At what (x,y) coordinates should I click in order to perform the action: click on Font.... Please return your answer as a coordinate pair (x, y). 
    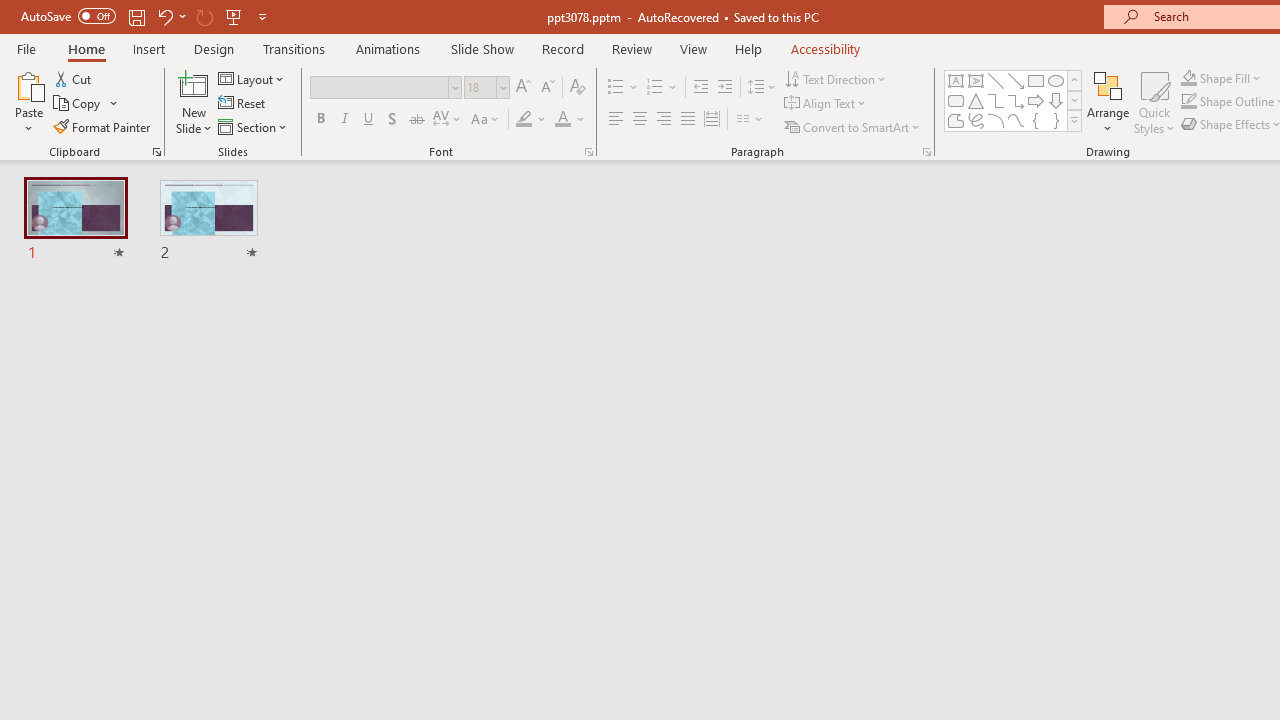
    Looking at the image, I should click on (588, 152).